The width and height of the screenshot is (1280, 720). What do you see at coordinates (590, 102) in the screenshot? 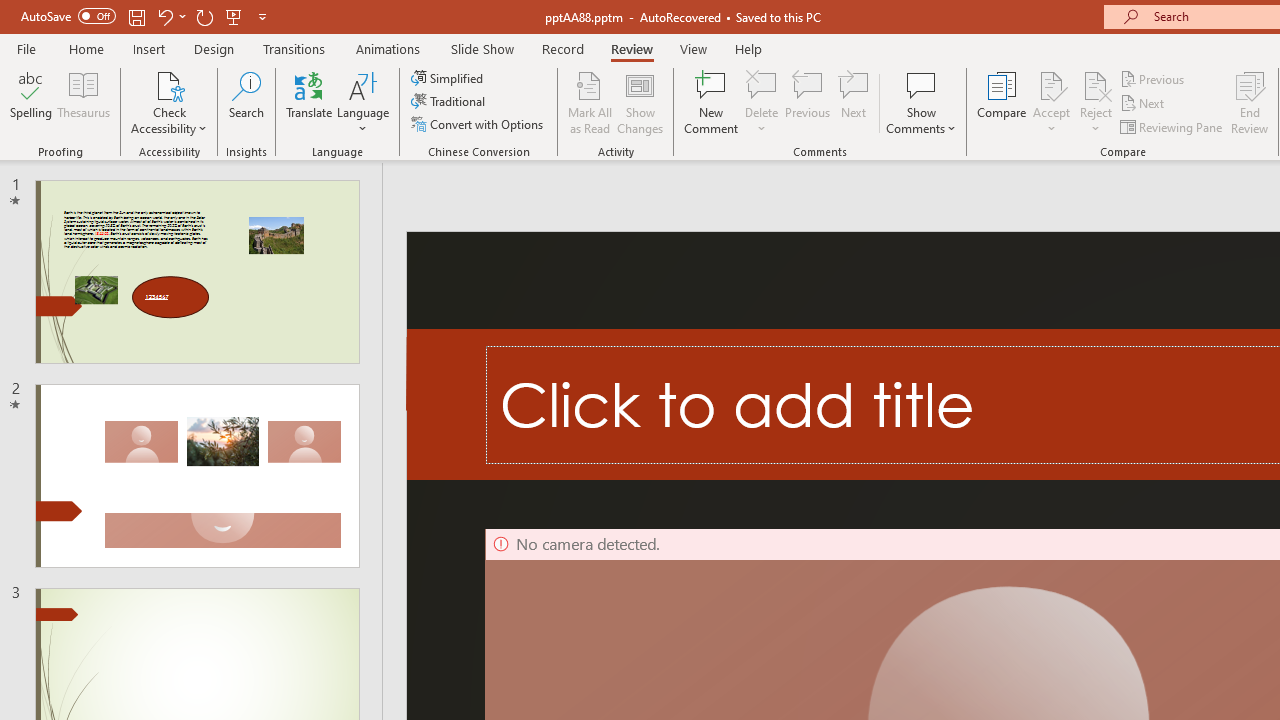
I see `Mark All as Read` at bounding box center [590, 102].